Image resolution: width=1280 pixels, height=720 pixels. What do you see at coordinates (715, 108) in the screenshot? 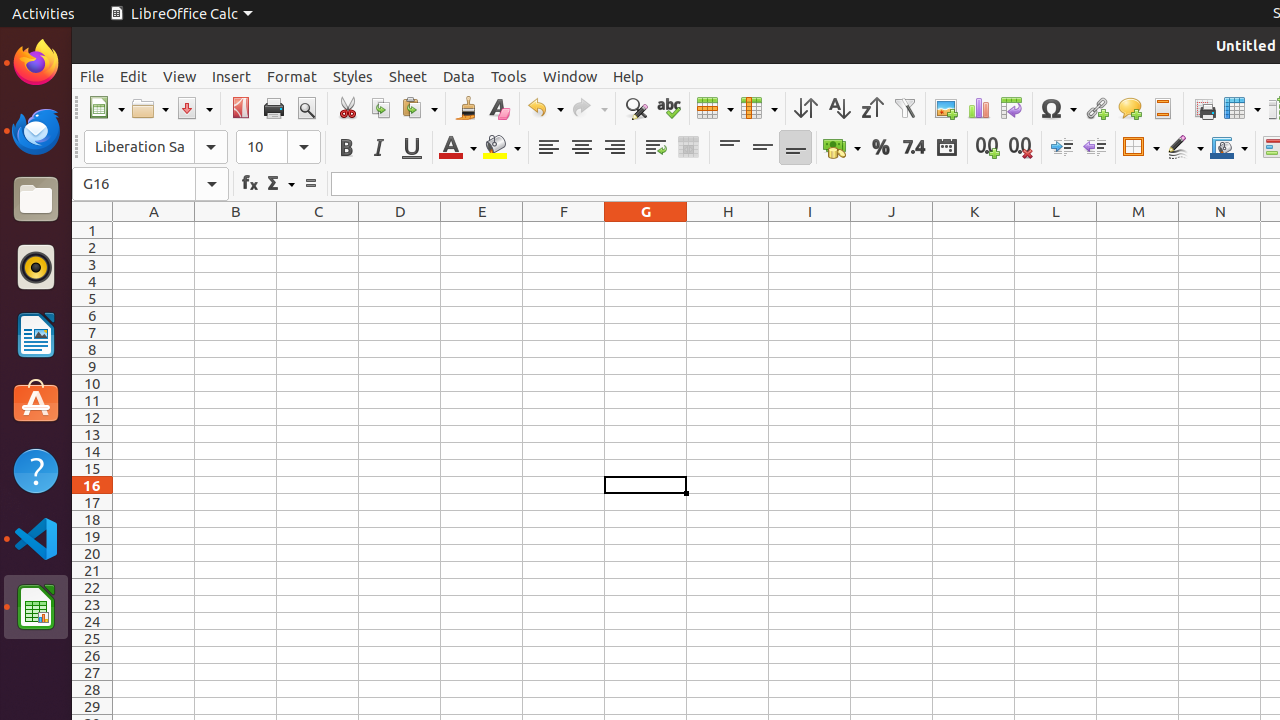
I see `Row` at bounding box center [715, 108].